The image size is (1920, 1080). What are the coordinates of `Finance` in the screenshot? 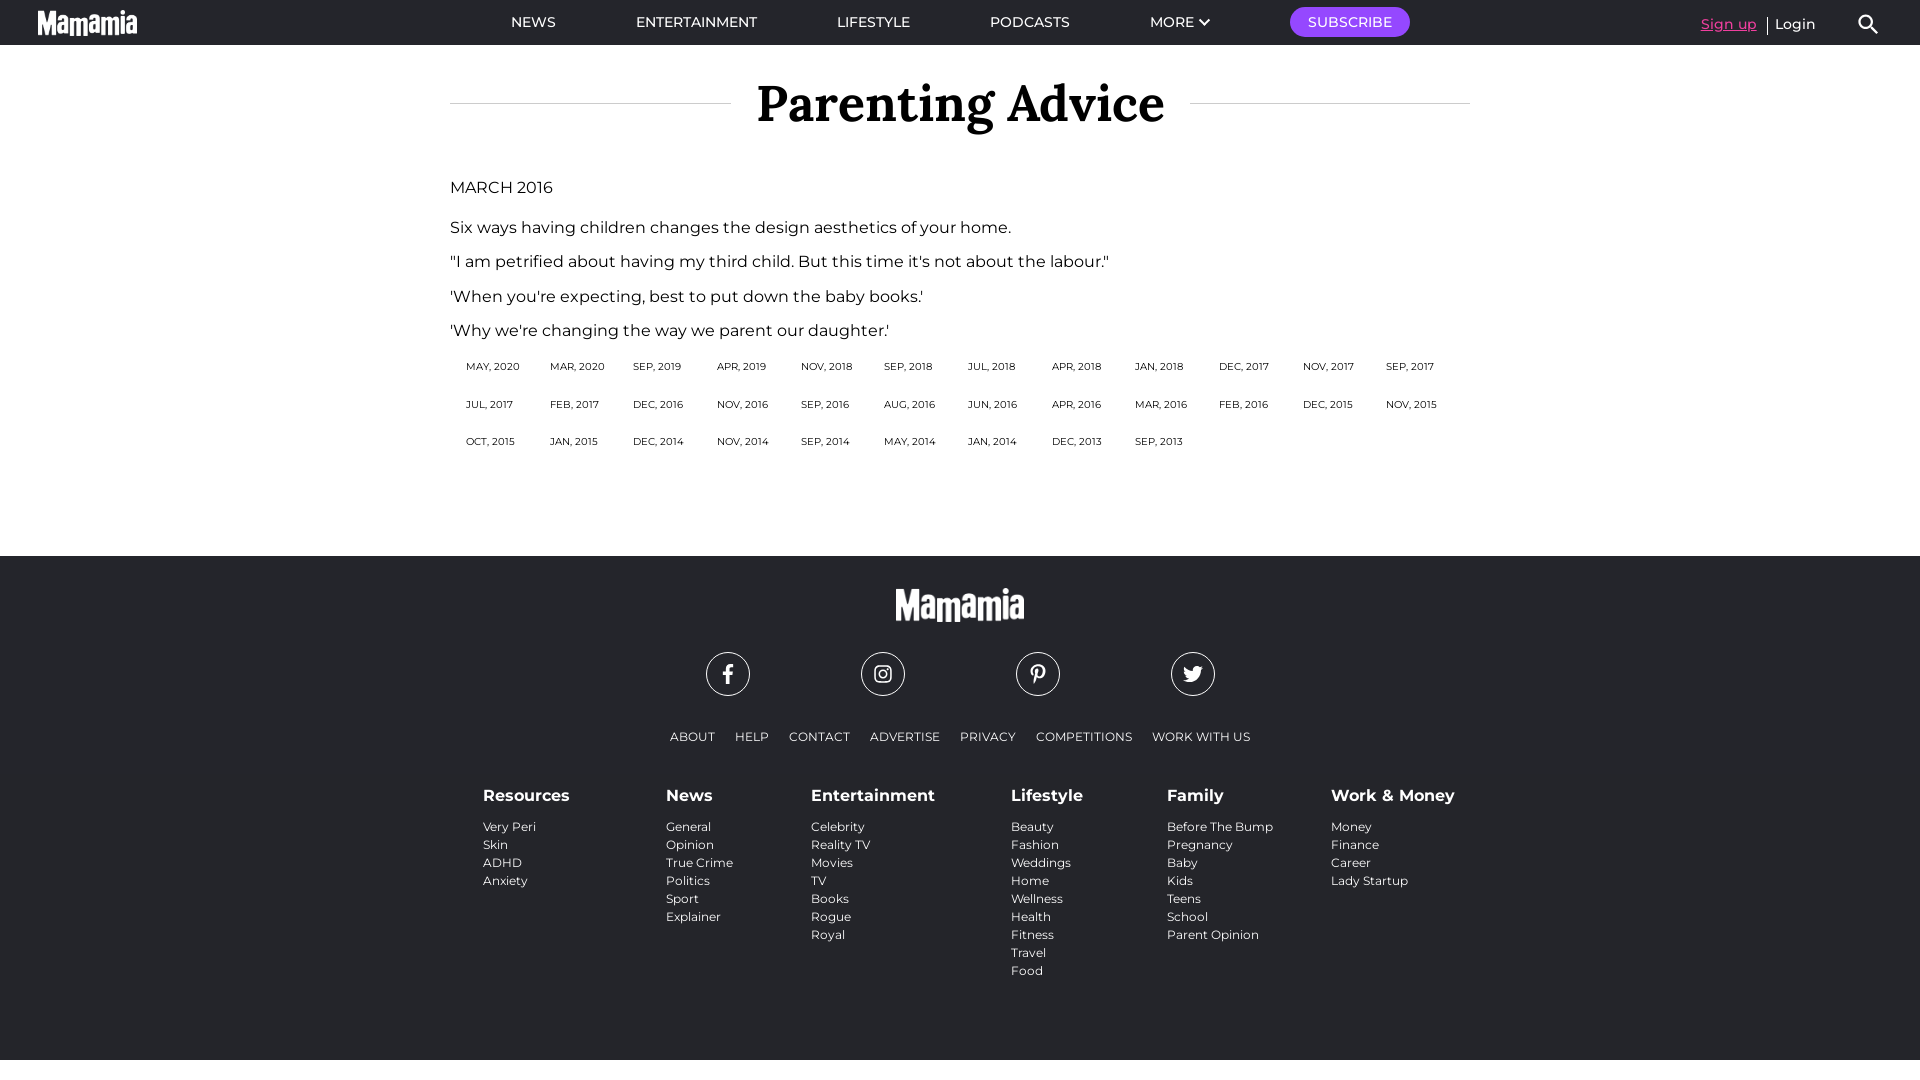 It's located at (1355, 844).